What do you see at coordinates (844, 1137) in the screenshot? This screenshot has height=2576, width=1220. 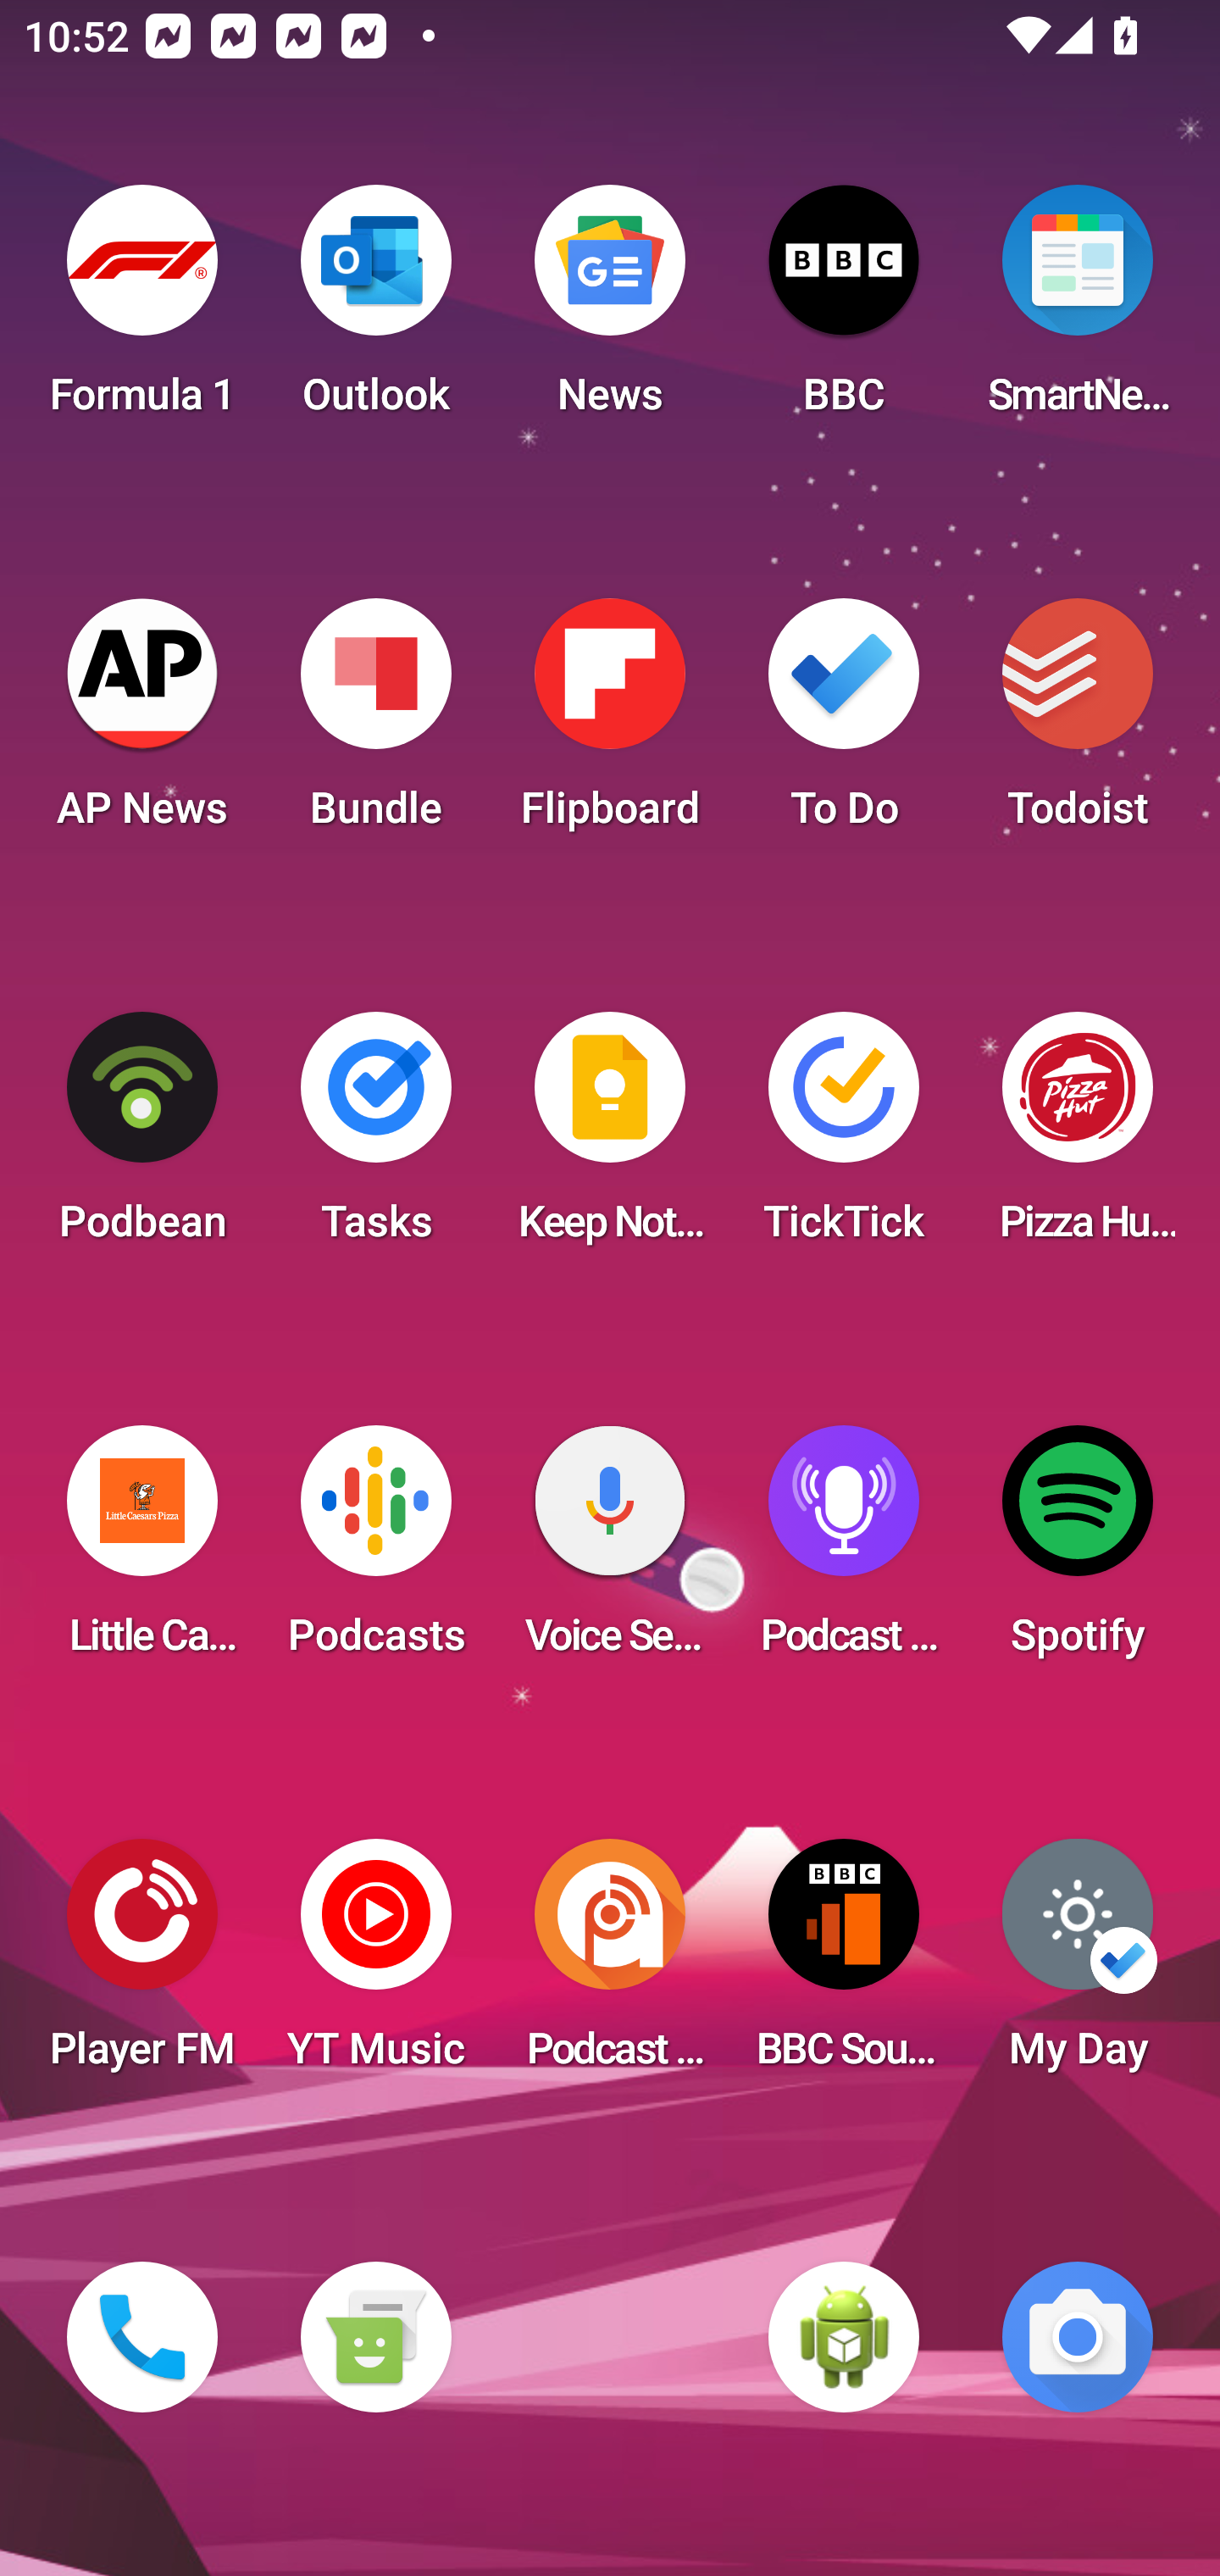 I see `TickTick` at bounding box center [844, 1137].